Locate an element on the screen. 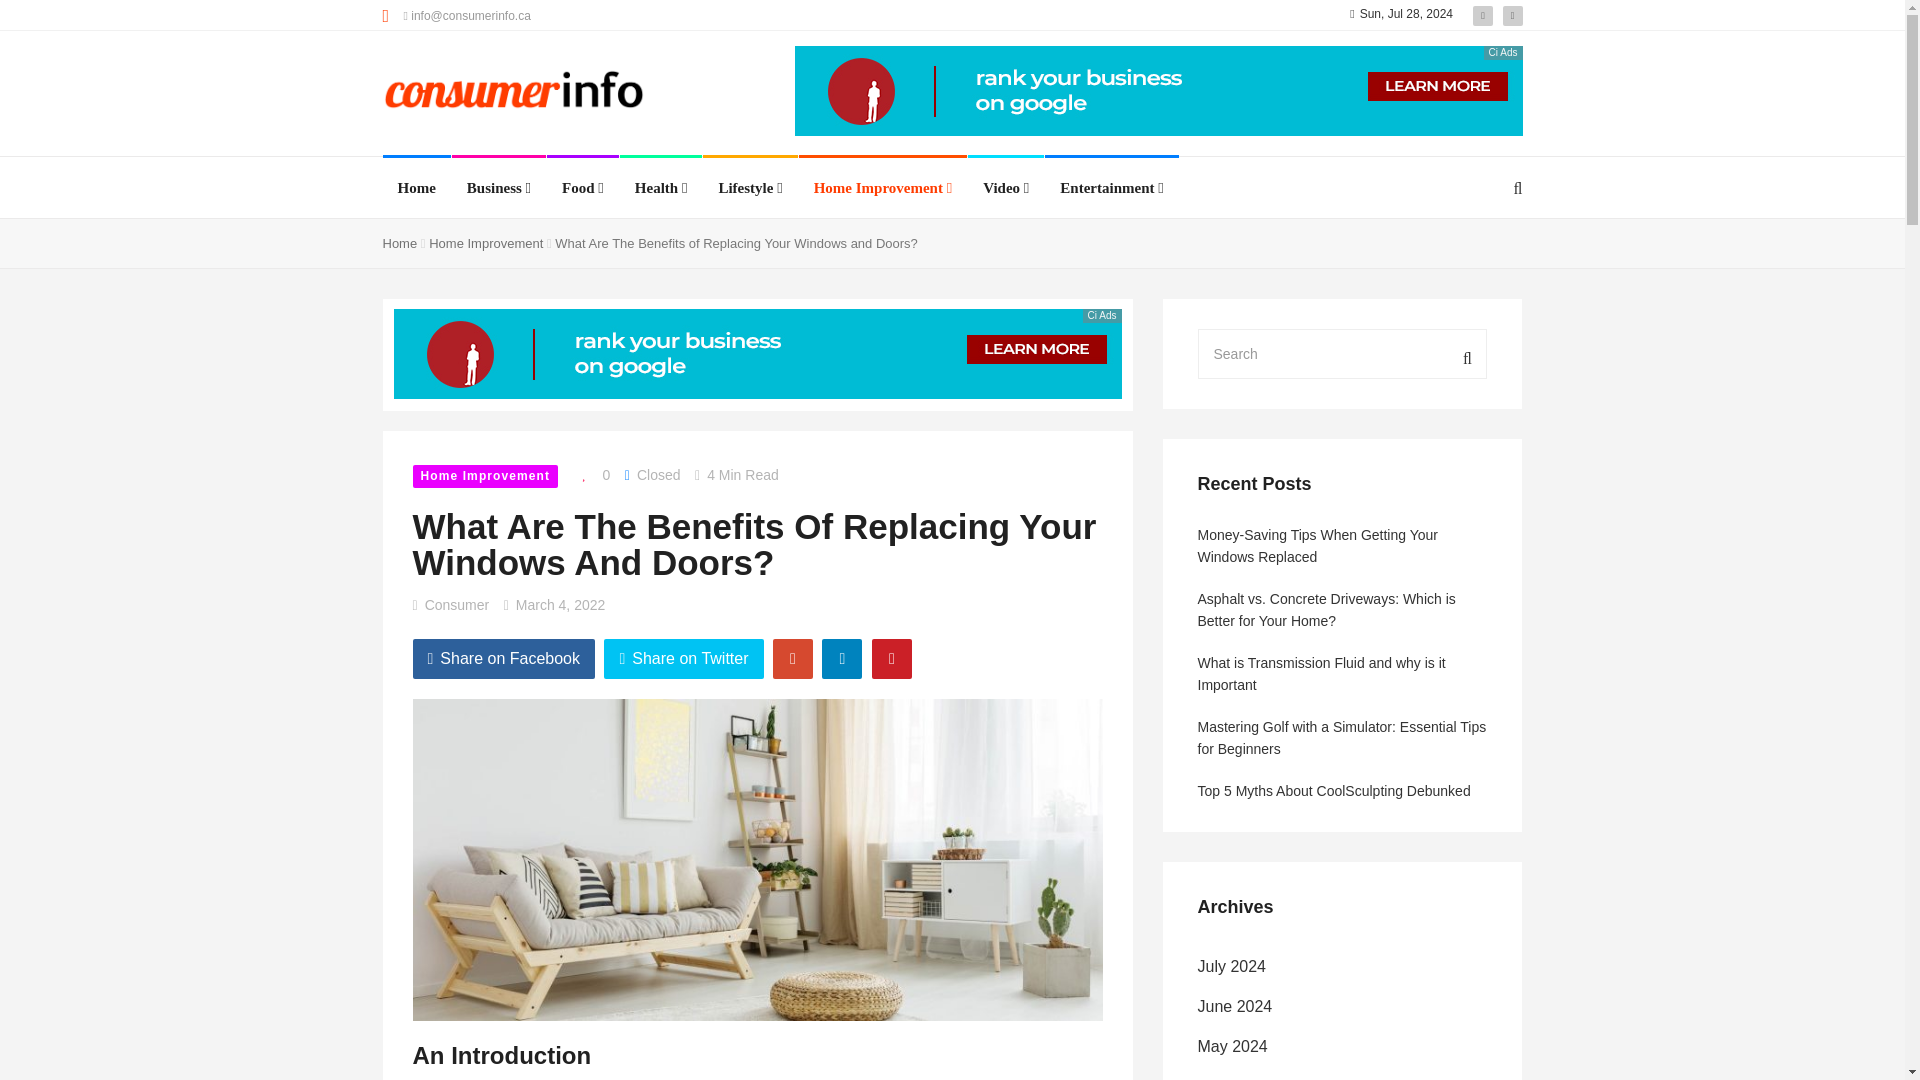 Image resolution: width=1920 pixels, height=1080 pixels. Like this is located at coordinates (591, 475).